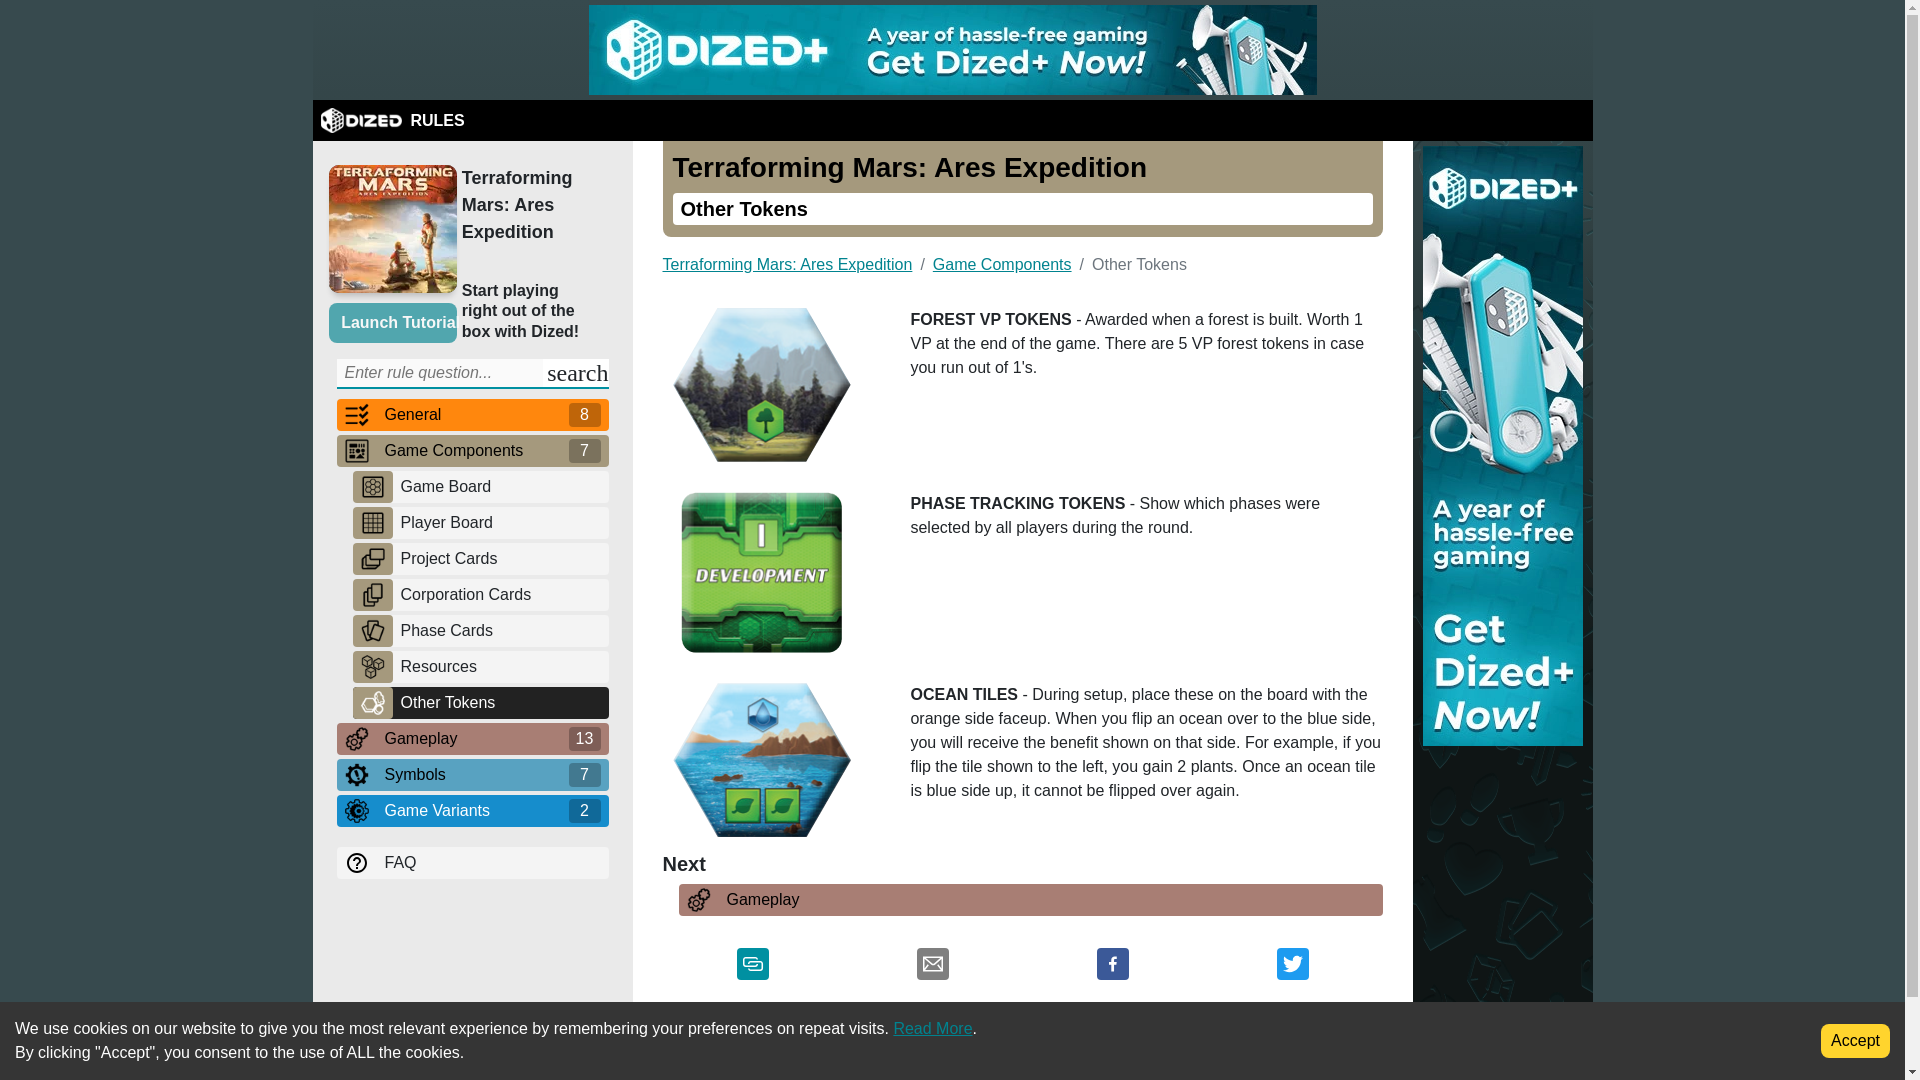 The width and height of the screenshot is (1920, 1080). I want to click on Corporation Cards, so click(500, 594).